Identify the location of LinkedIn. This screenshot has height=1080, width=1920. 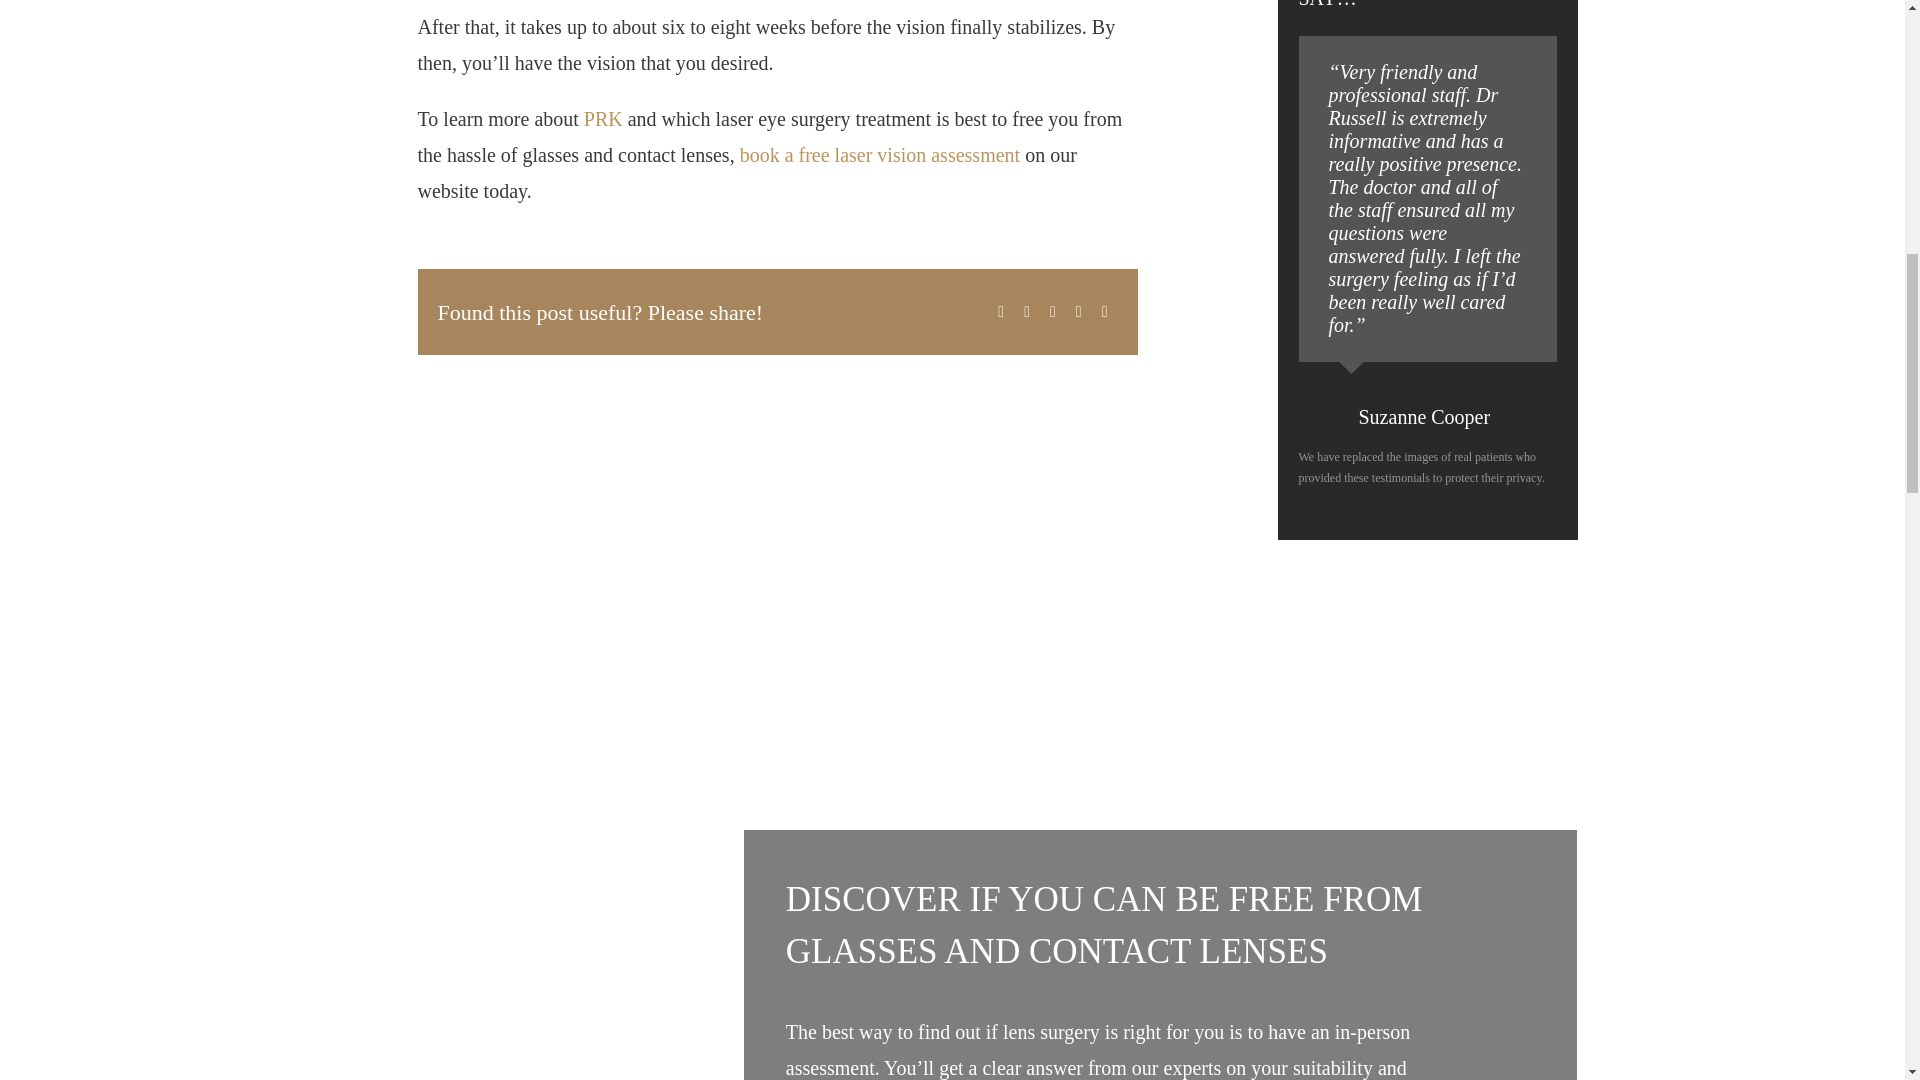
(1052, 312).